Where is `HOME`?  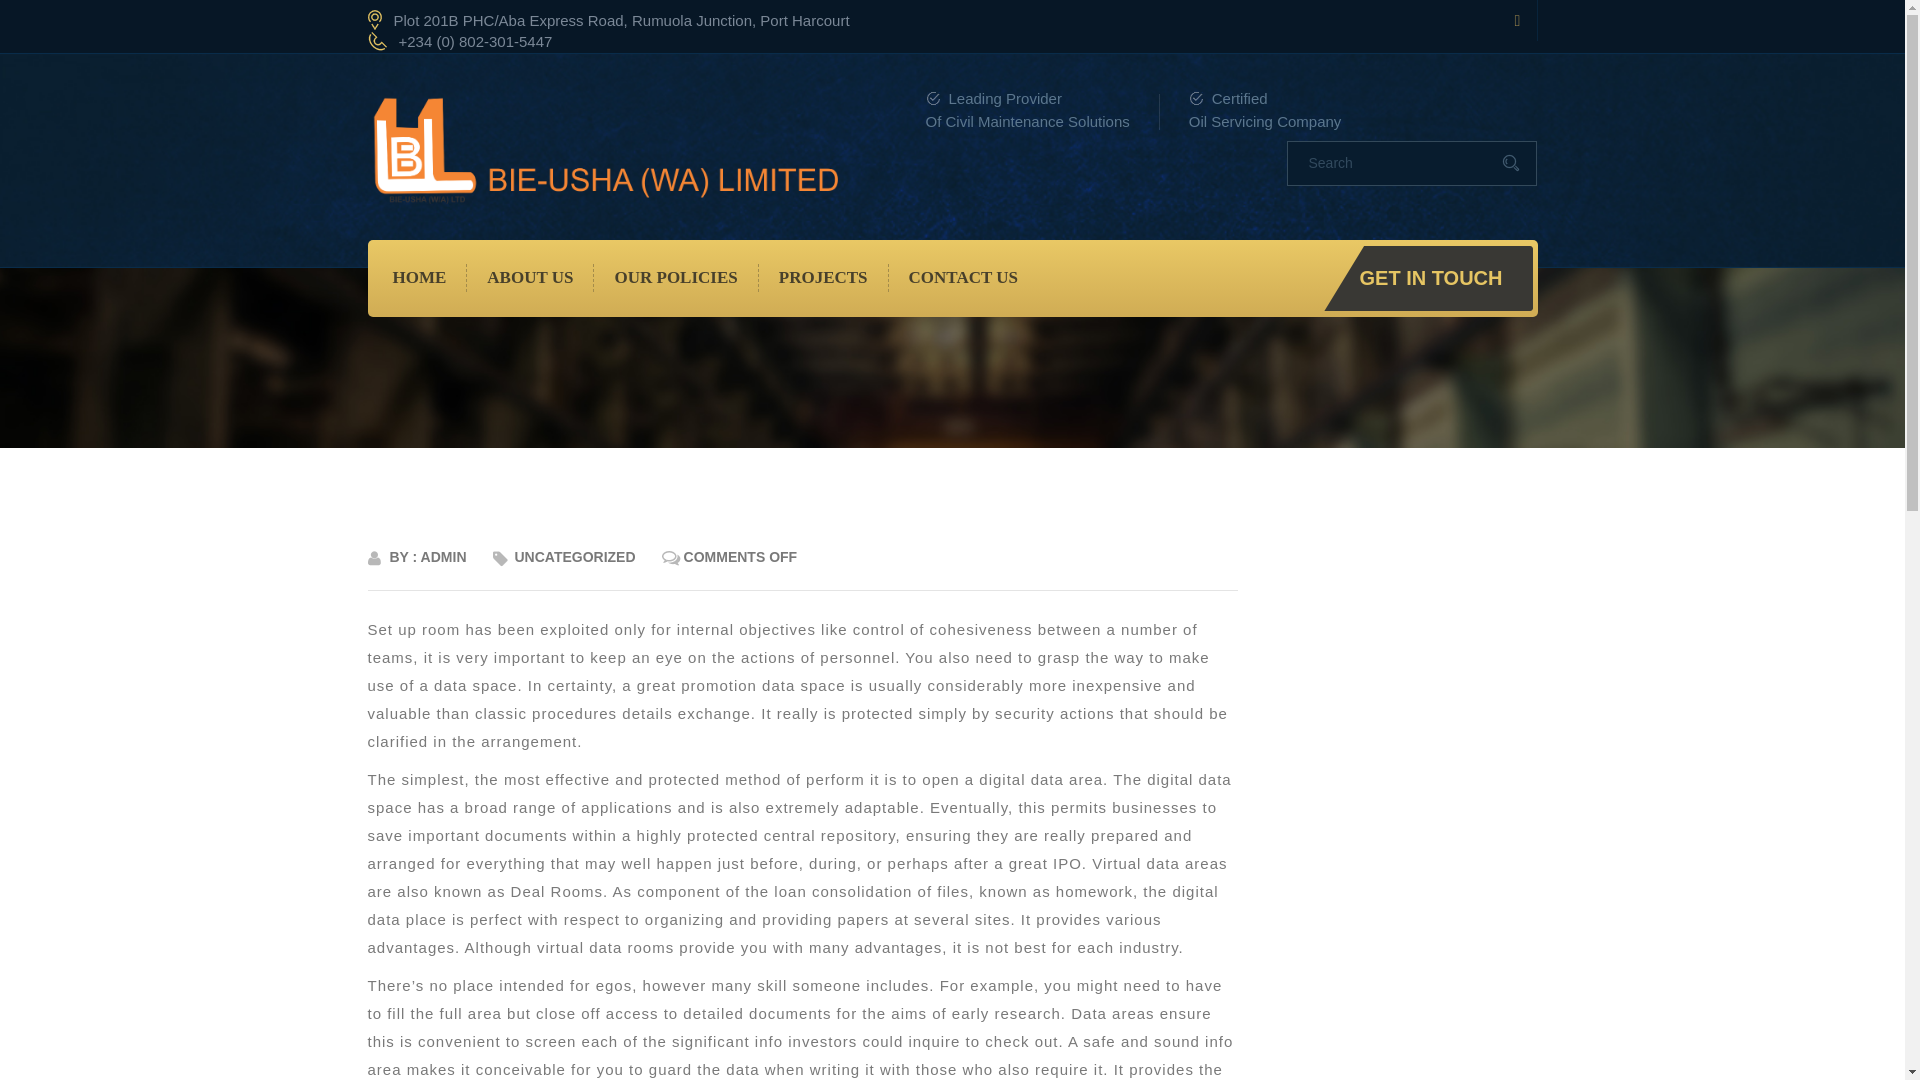 HOME is located at coordinates (419, 277).